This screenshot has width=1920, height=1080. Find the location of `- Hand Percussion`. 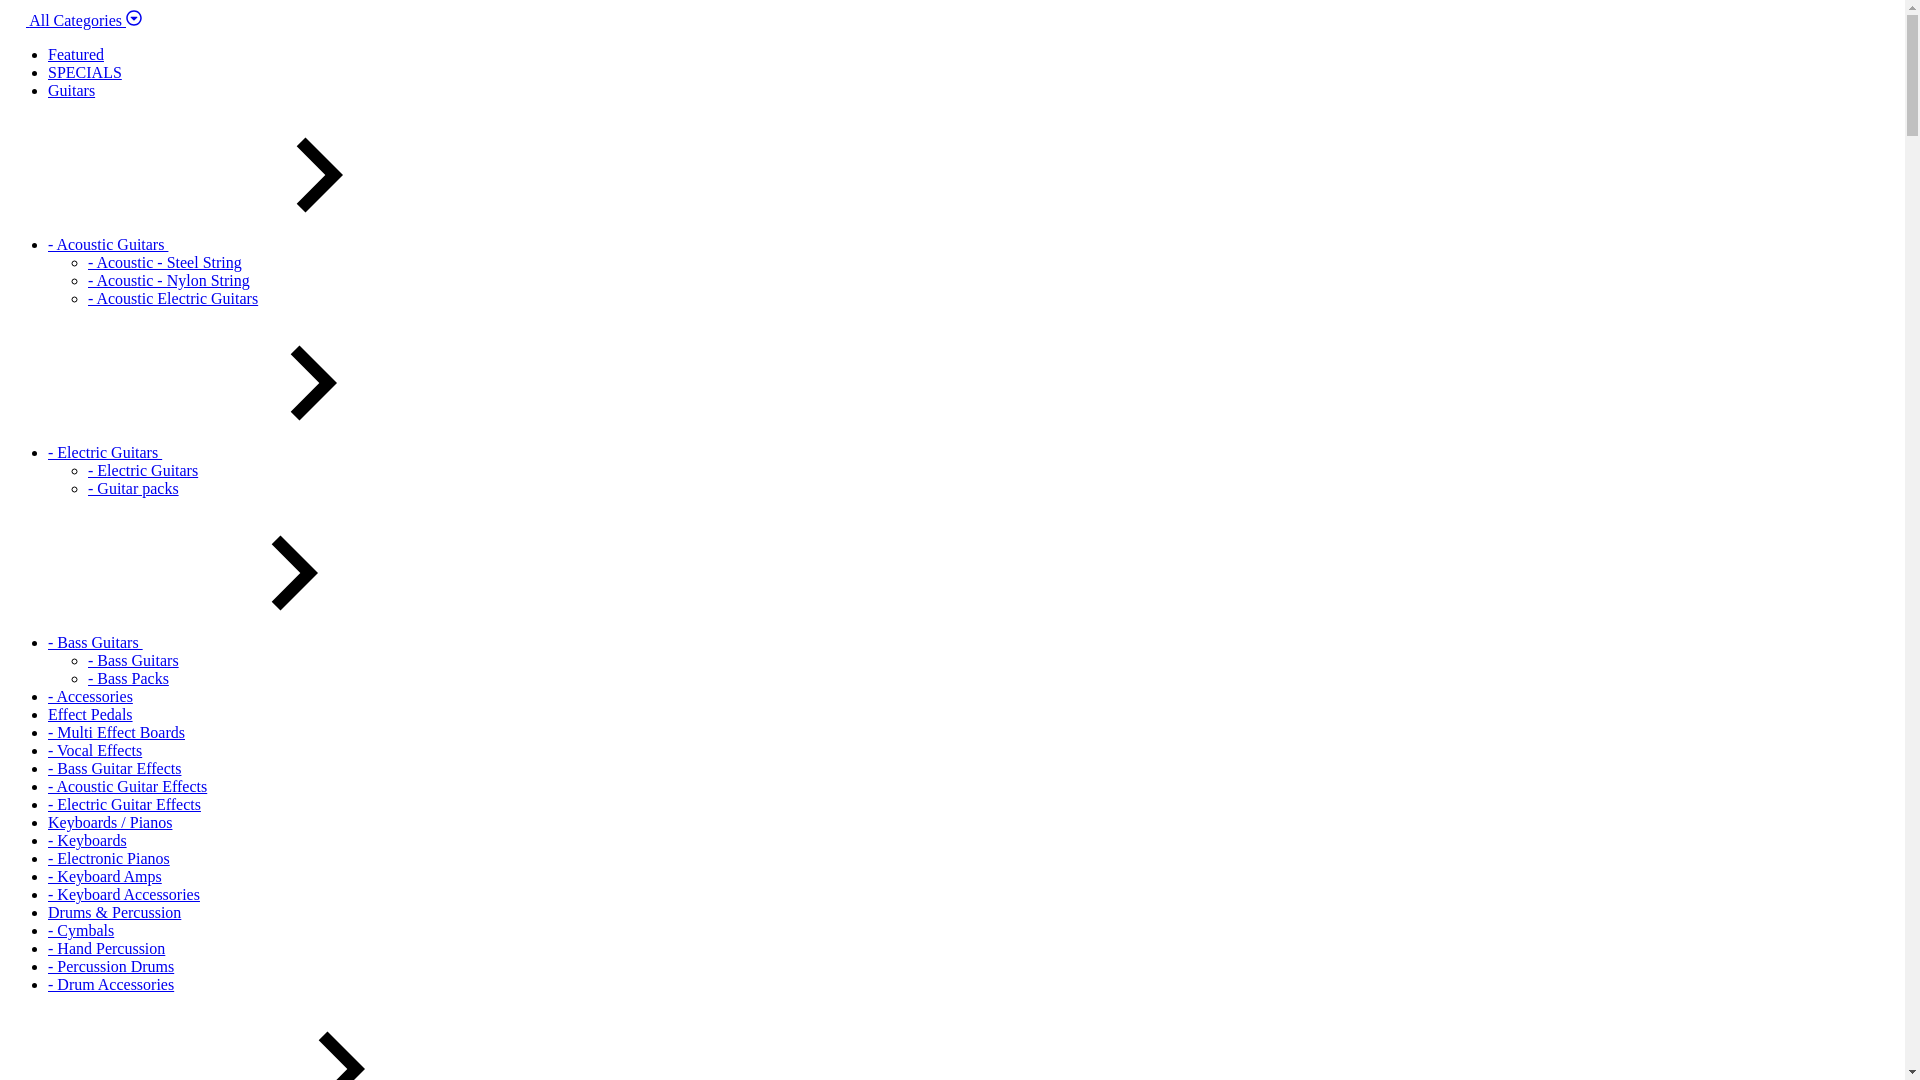

- Hand Percussion is located at coordinates (106, 948).